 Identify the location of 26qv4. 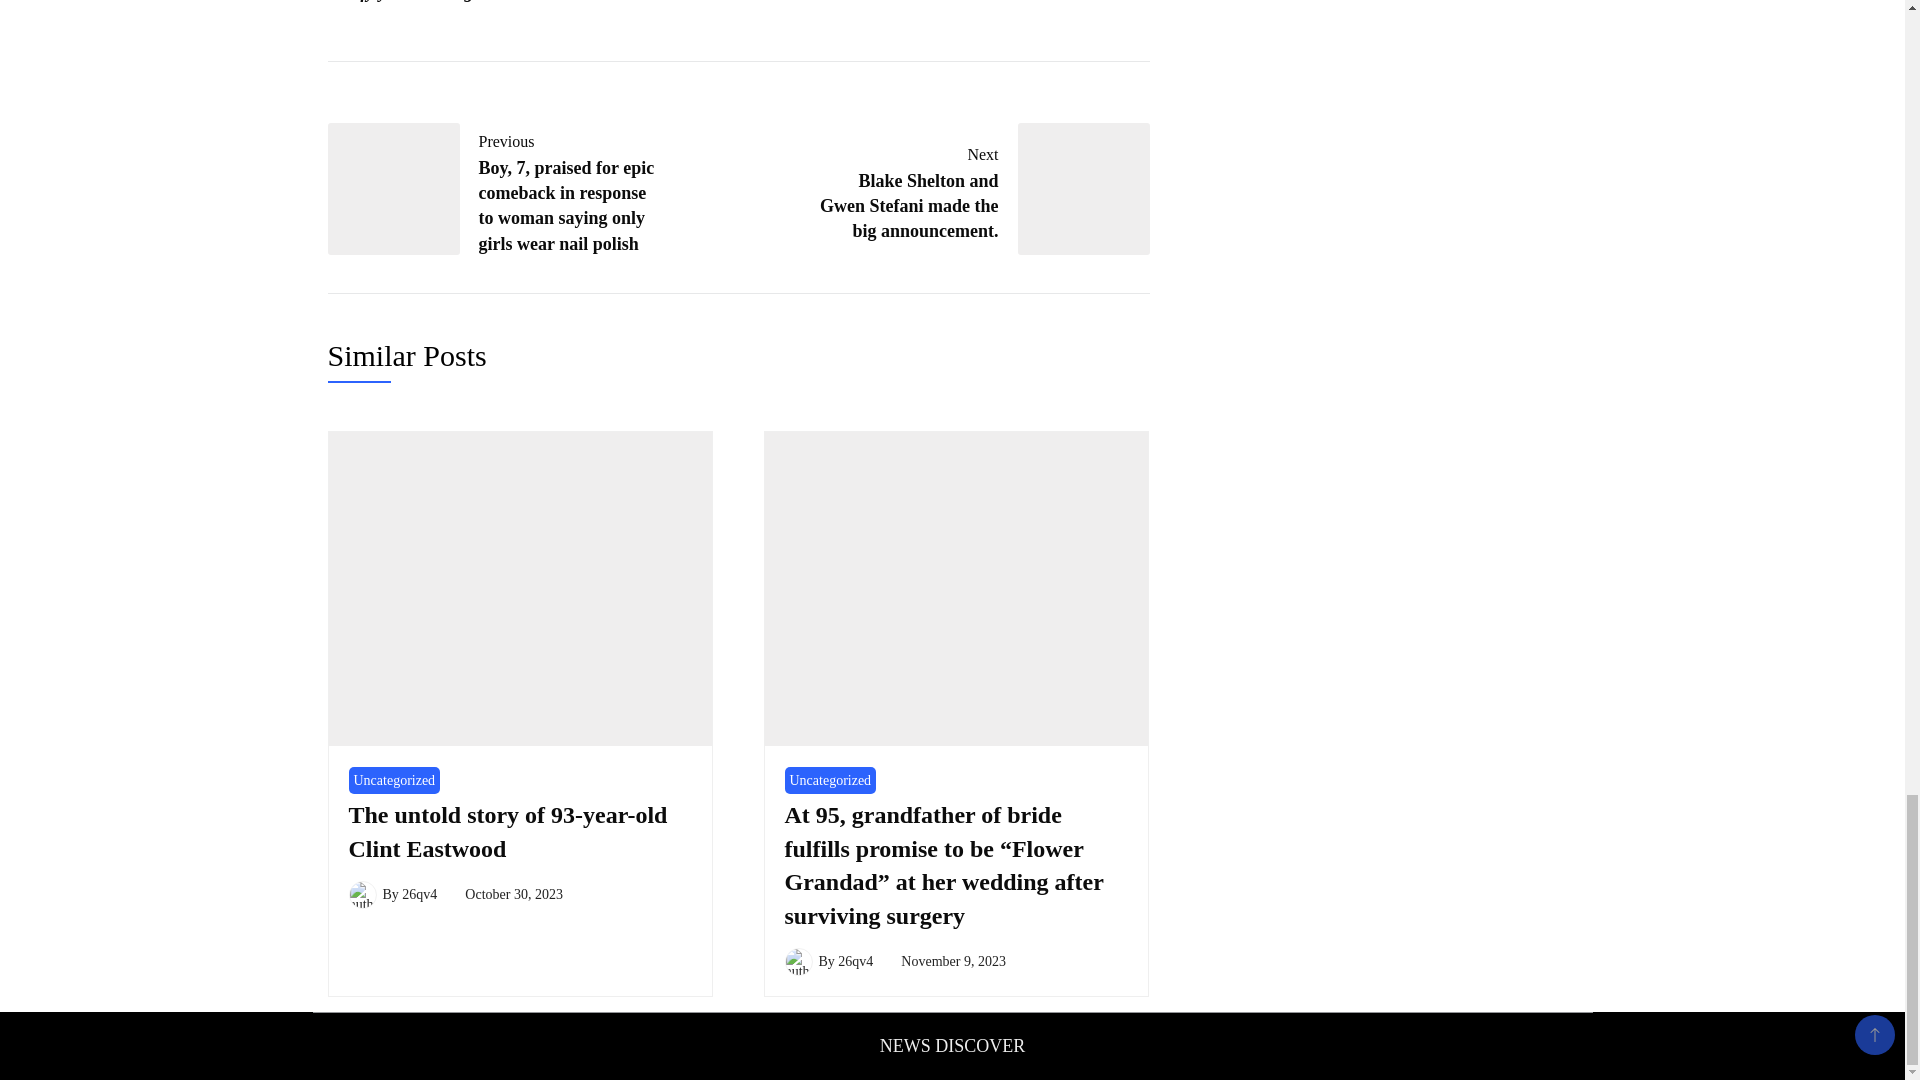
(855, 960).